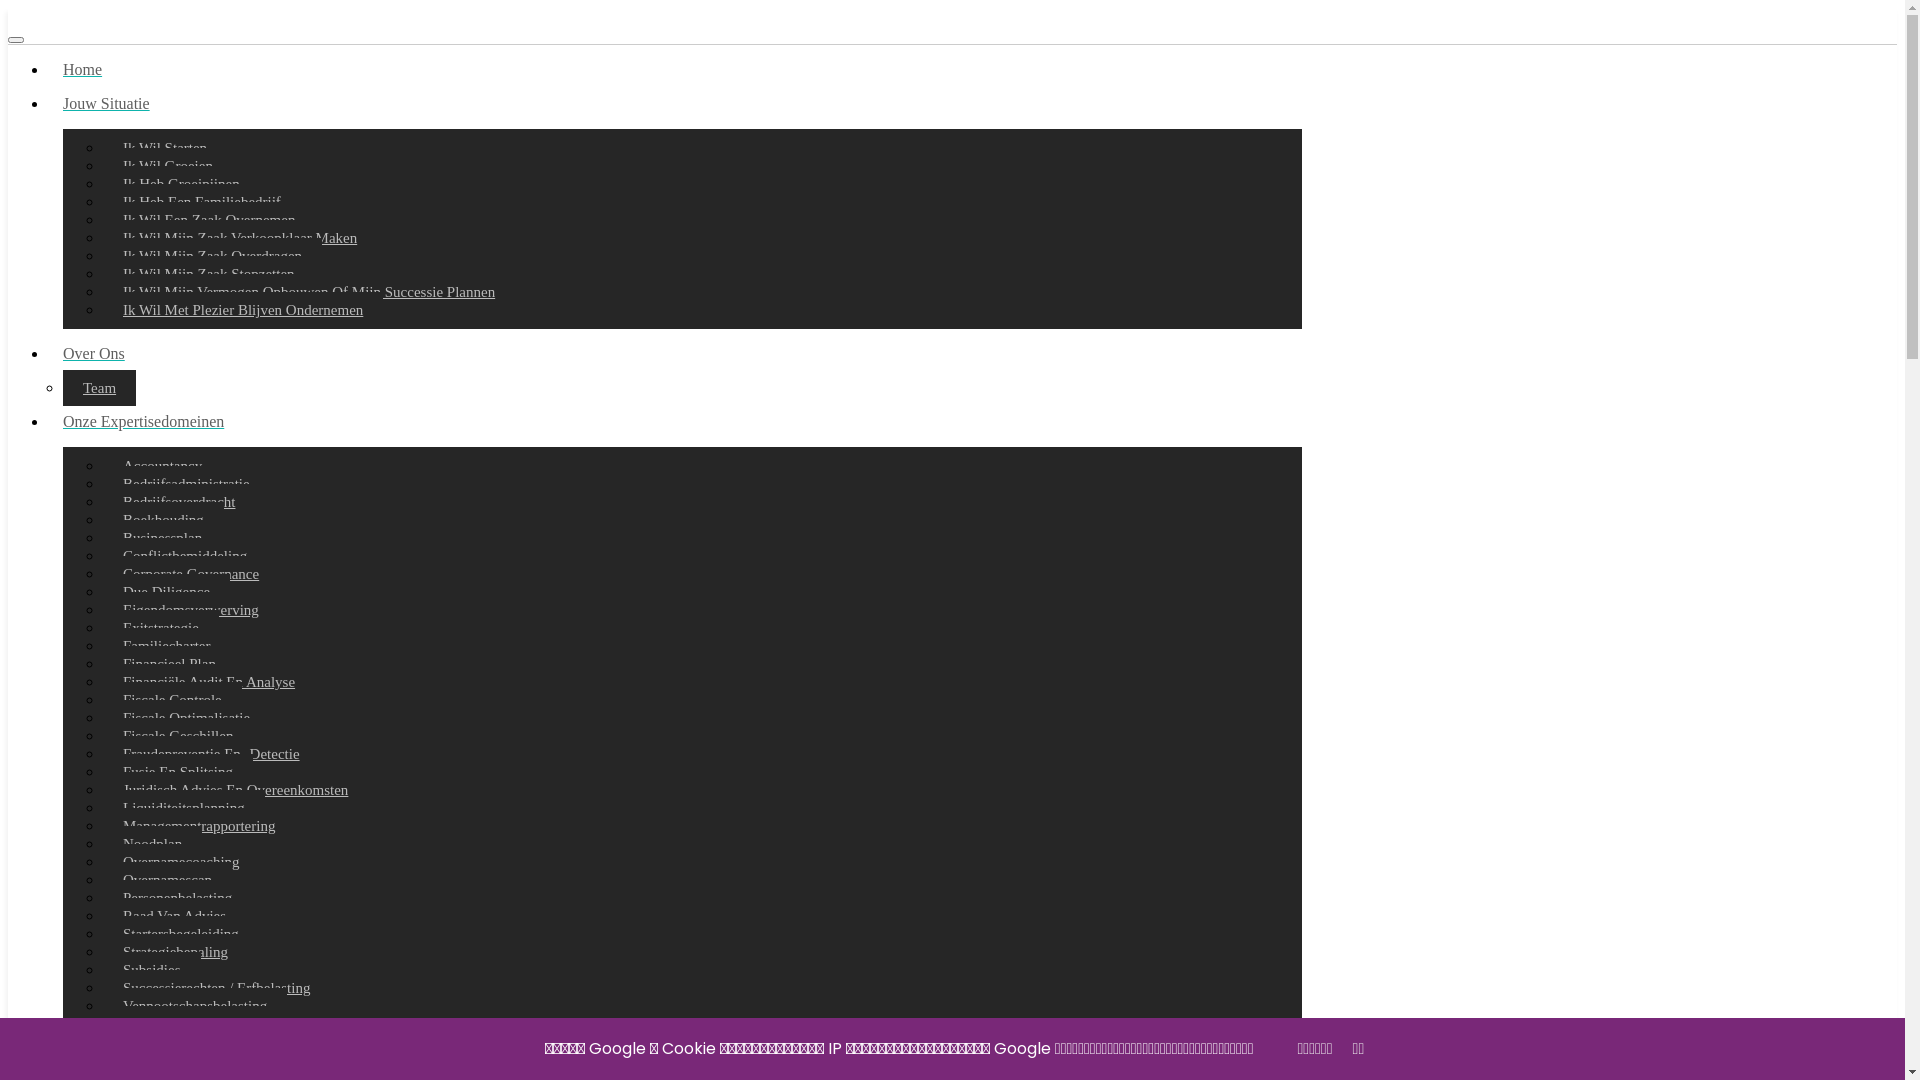  I want to click on Overnamecoaching, so click(182, 862).